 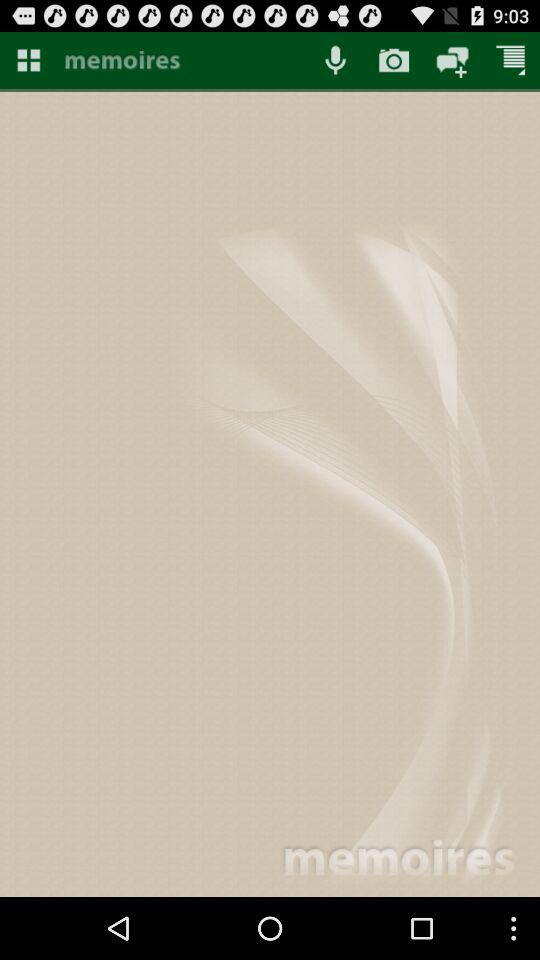 I want to click on take a photo, so click(x=394, y=60).